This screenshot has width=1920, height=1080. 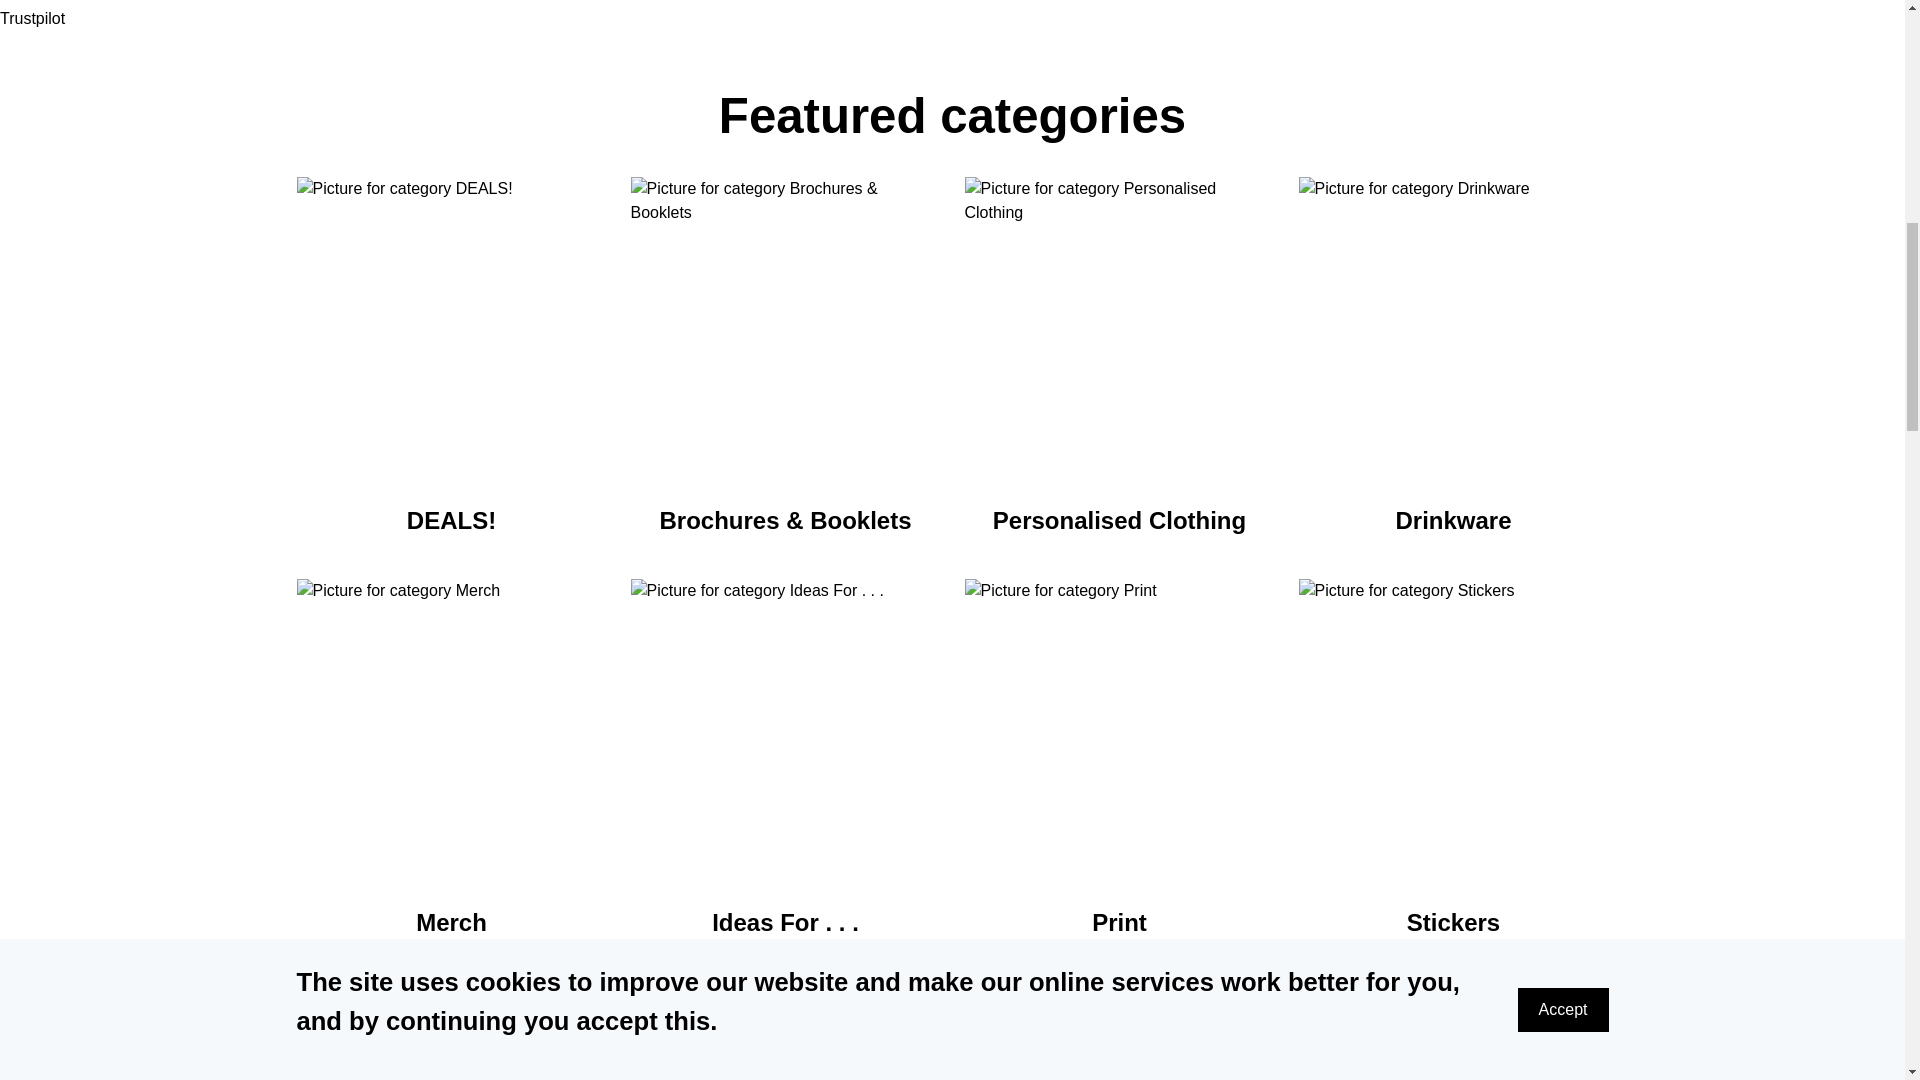 I want to click on Show products in category Print, so click(x=1118, y=733).